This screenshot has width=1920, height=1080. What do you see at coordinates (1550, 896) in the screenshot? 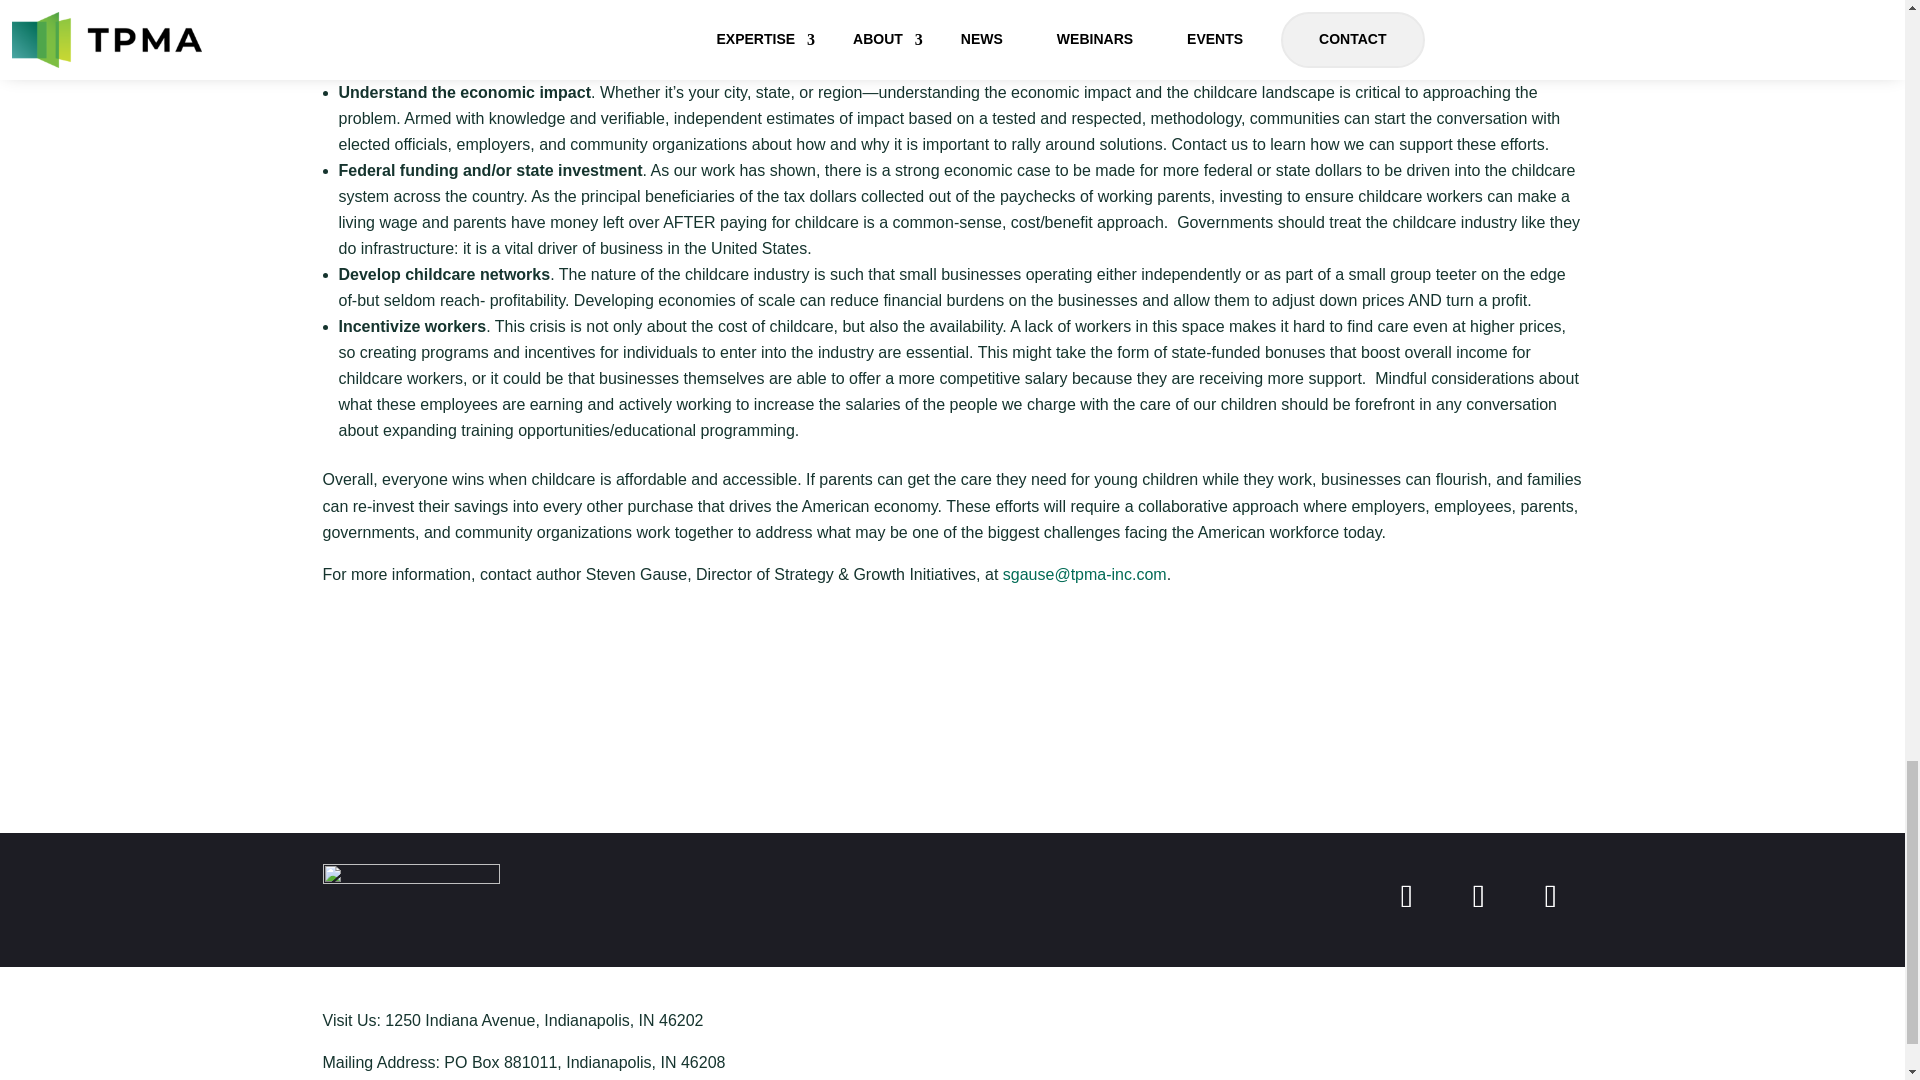
I see `Follow on X` at bounding box center [1550, 896].